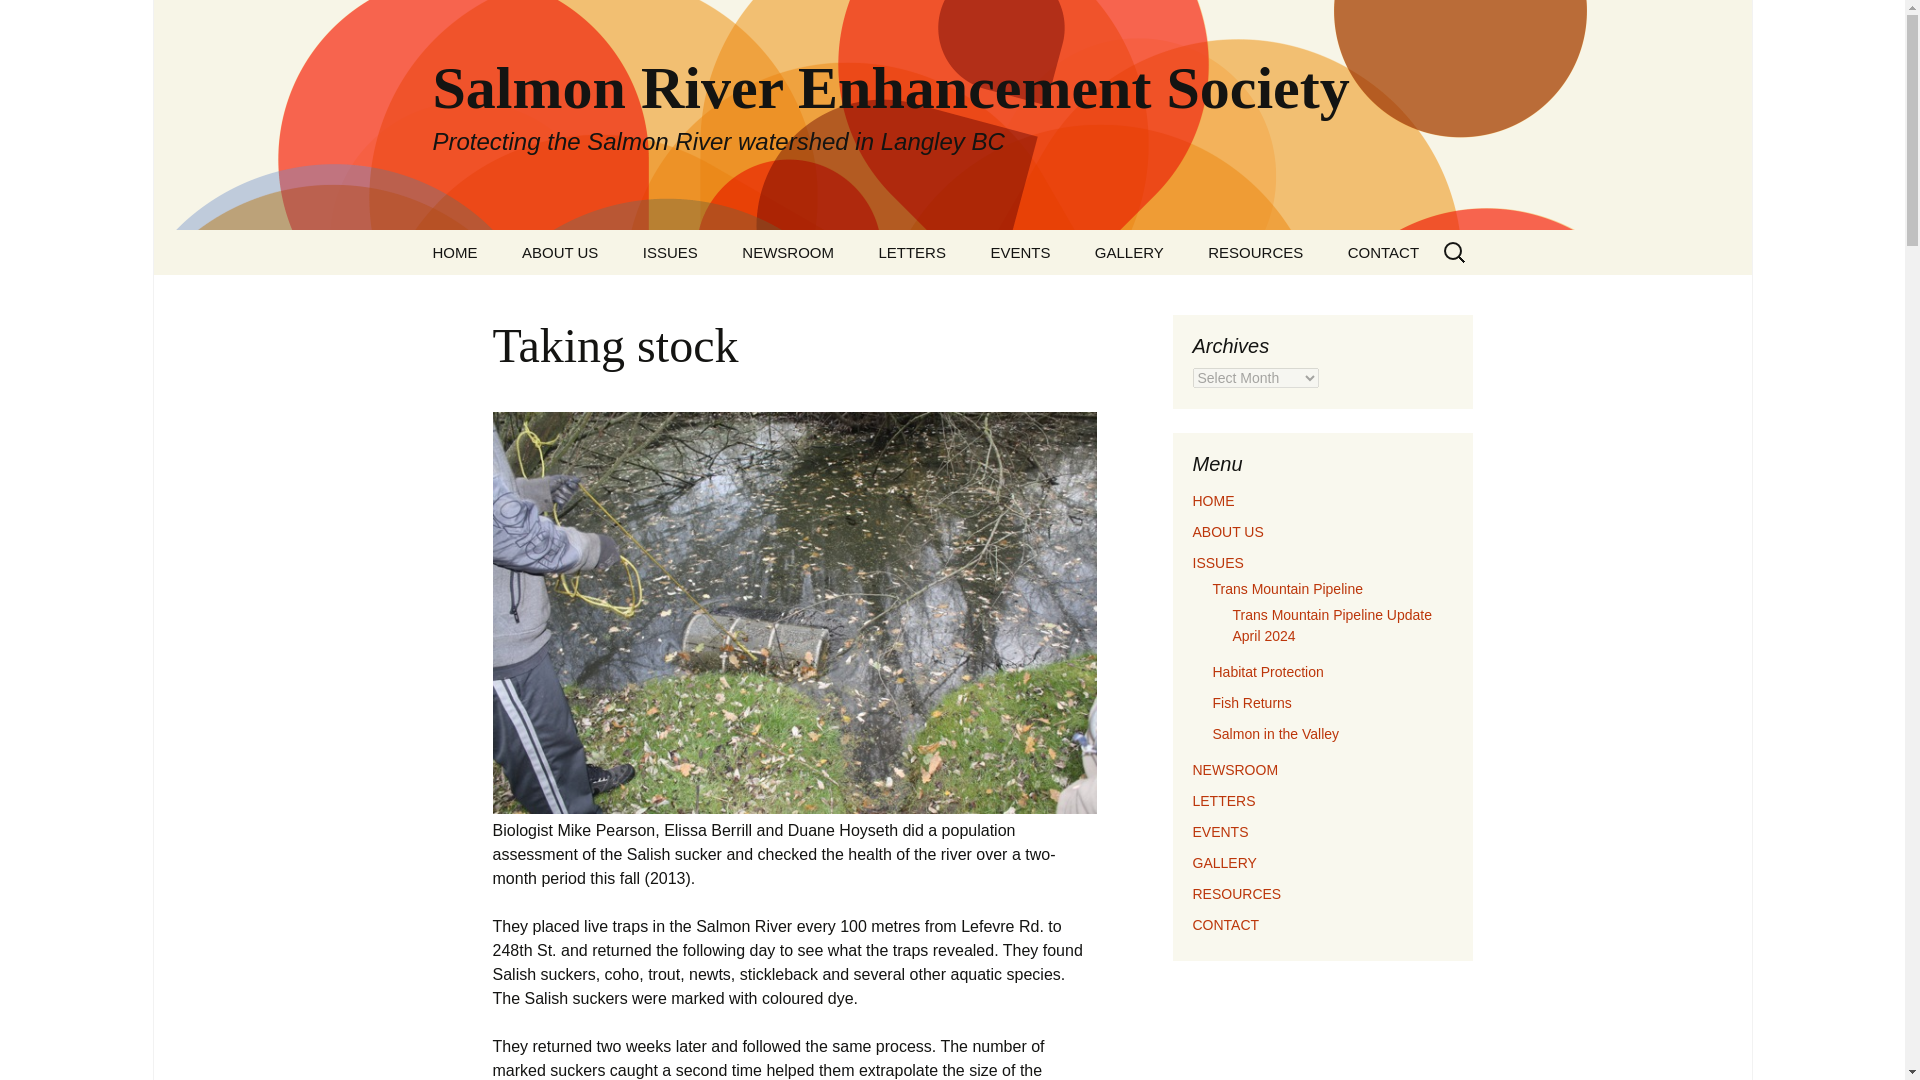  I want to click on Fish Returns, so click(1250, 702).